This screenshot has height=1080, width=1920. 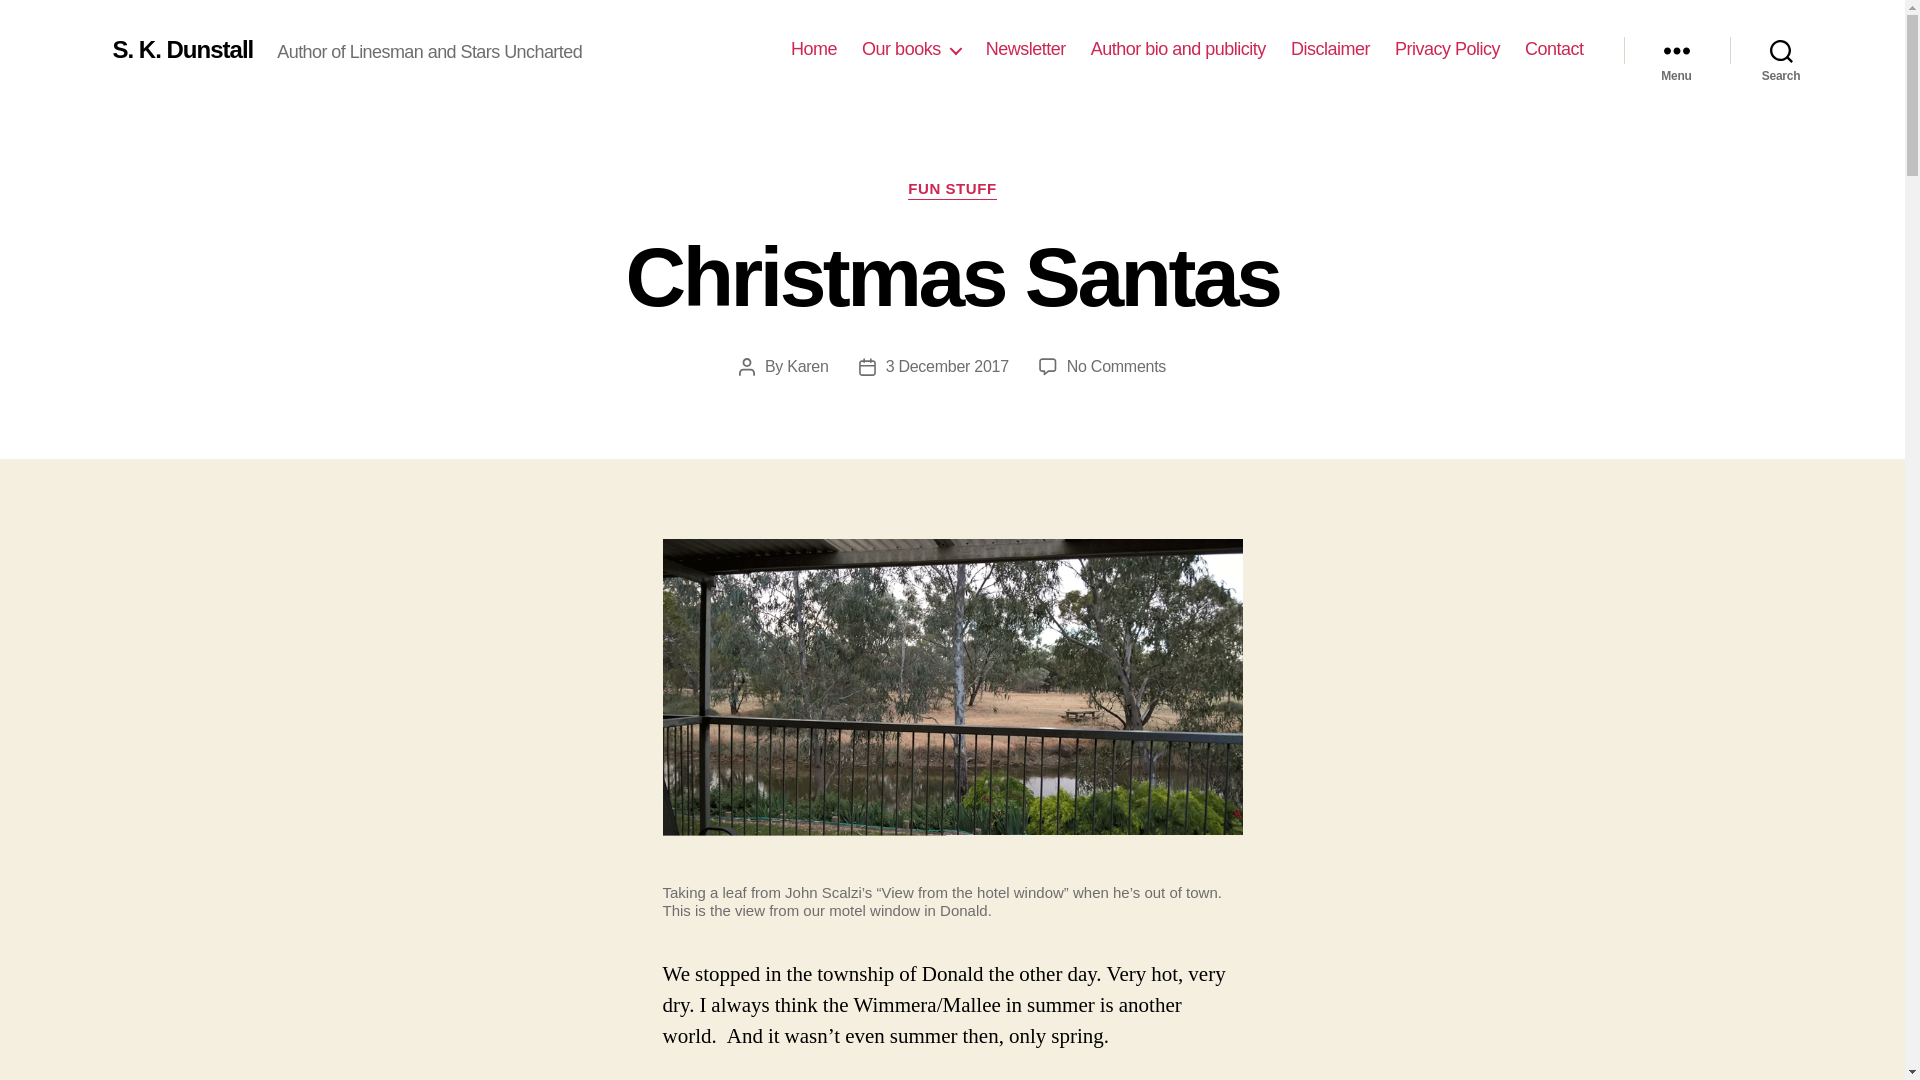 I want to click on Our books, so click(x=912, y=49).